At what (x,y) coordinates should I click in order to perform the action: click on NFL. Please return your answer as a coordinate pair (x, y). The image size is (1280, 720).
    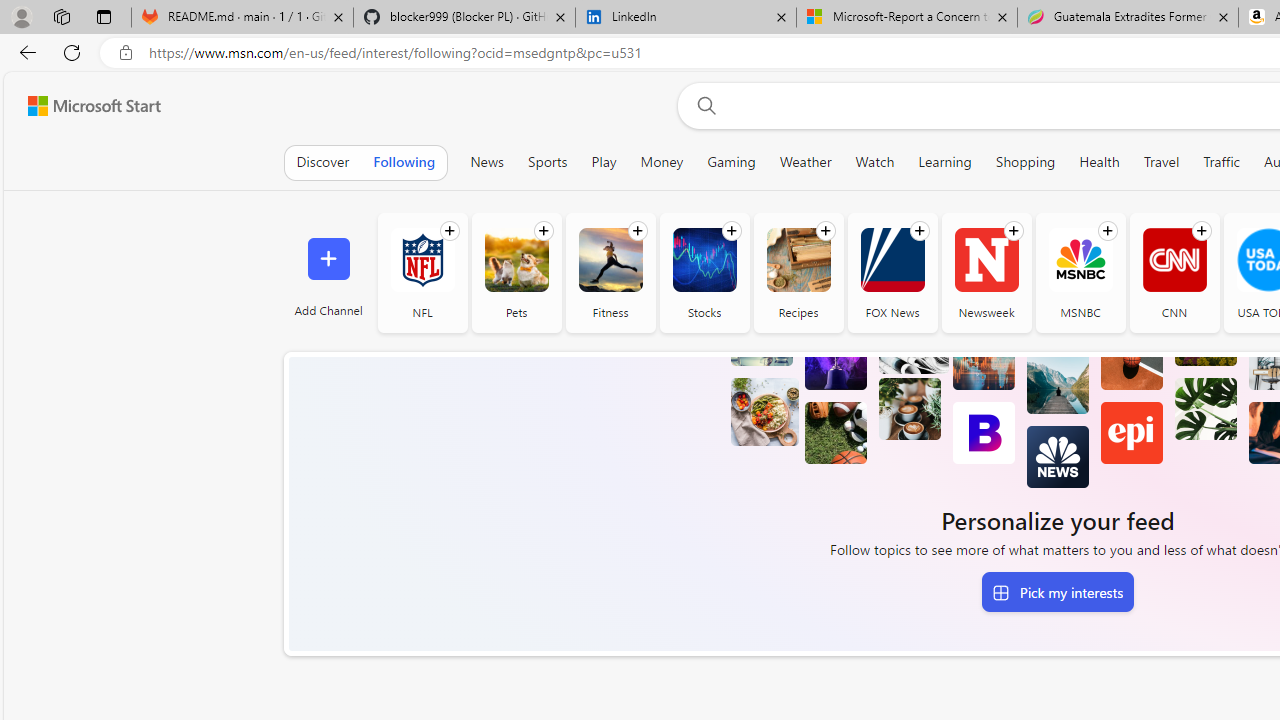
    Looking at the image, I should click on (422, 272).